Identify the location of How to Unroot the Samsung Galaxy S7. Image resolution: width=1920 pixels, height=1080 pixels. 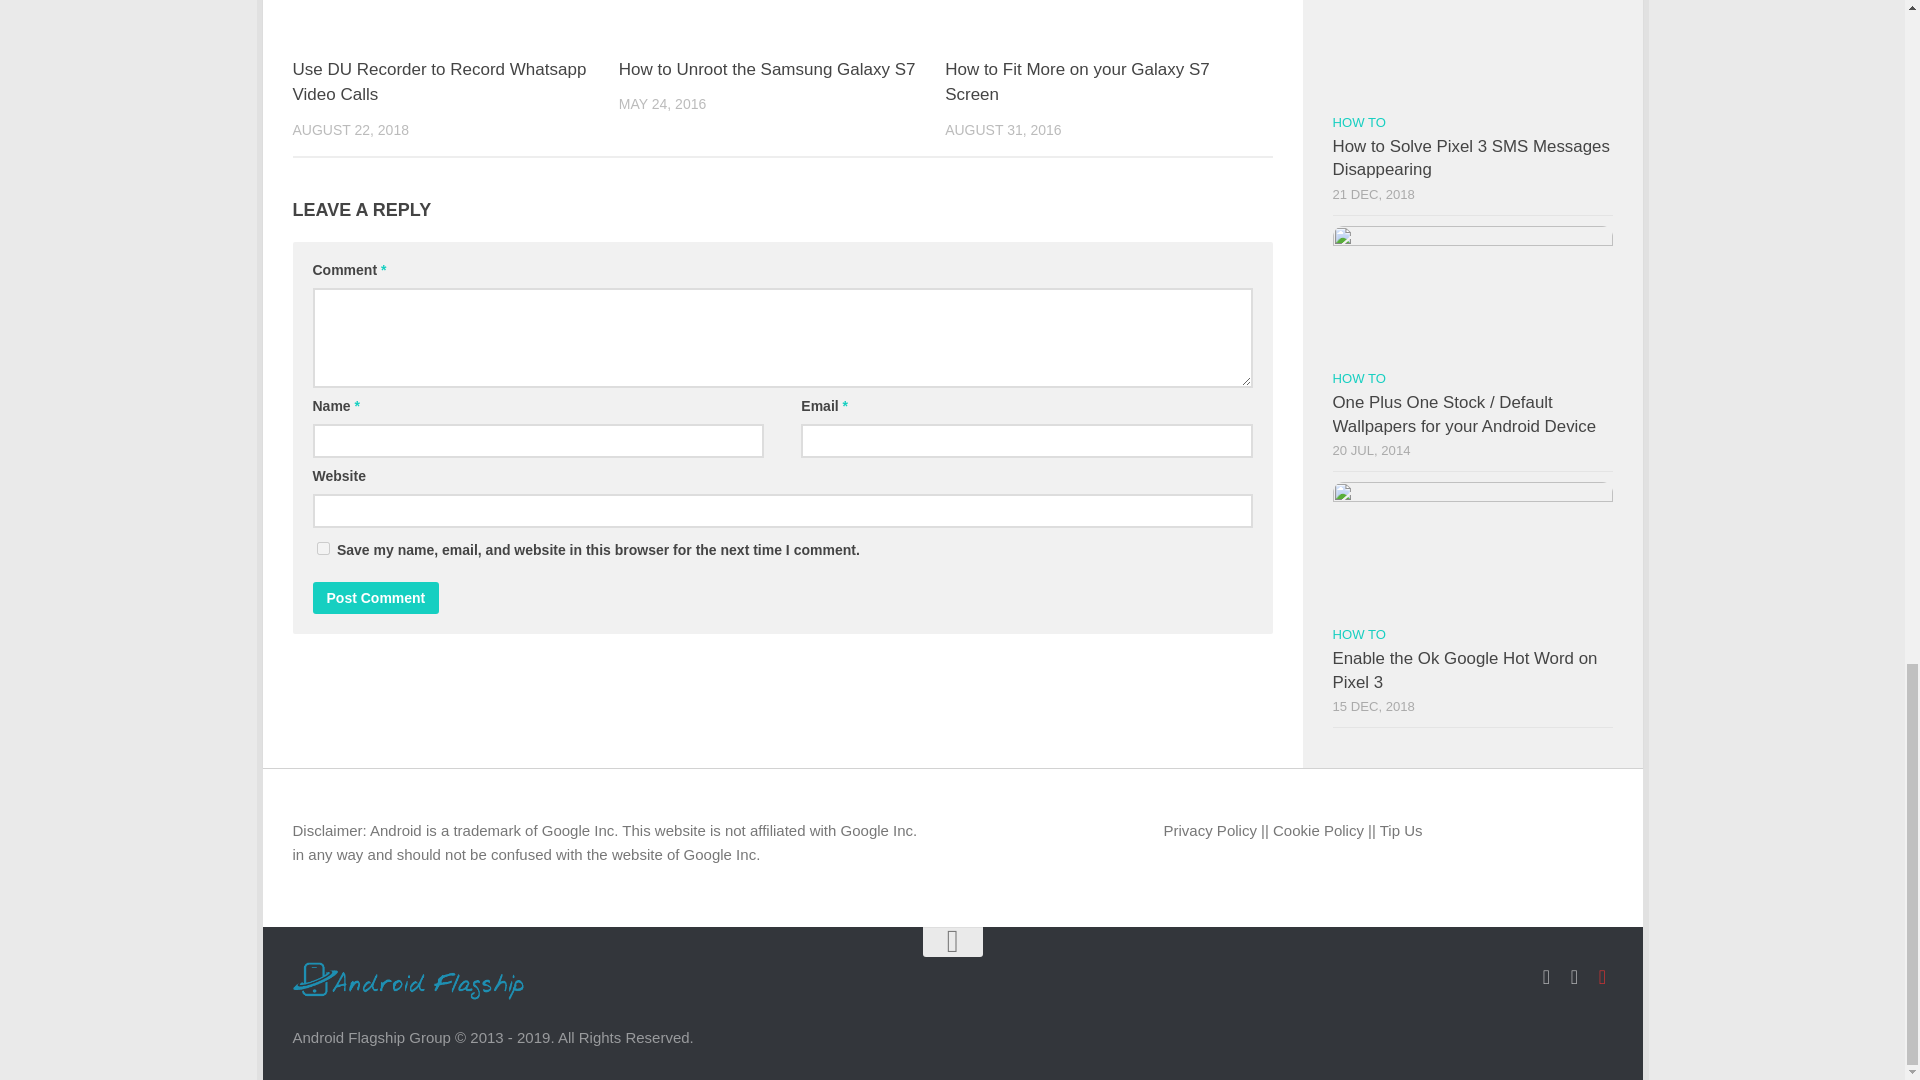
(766, 69).